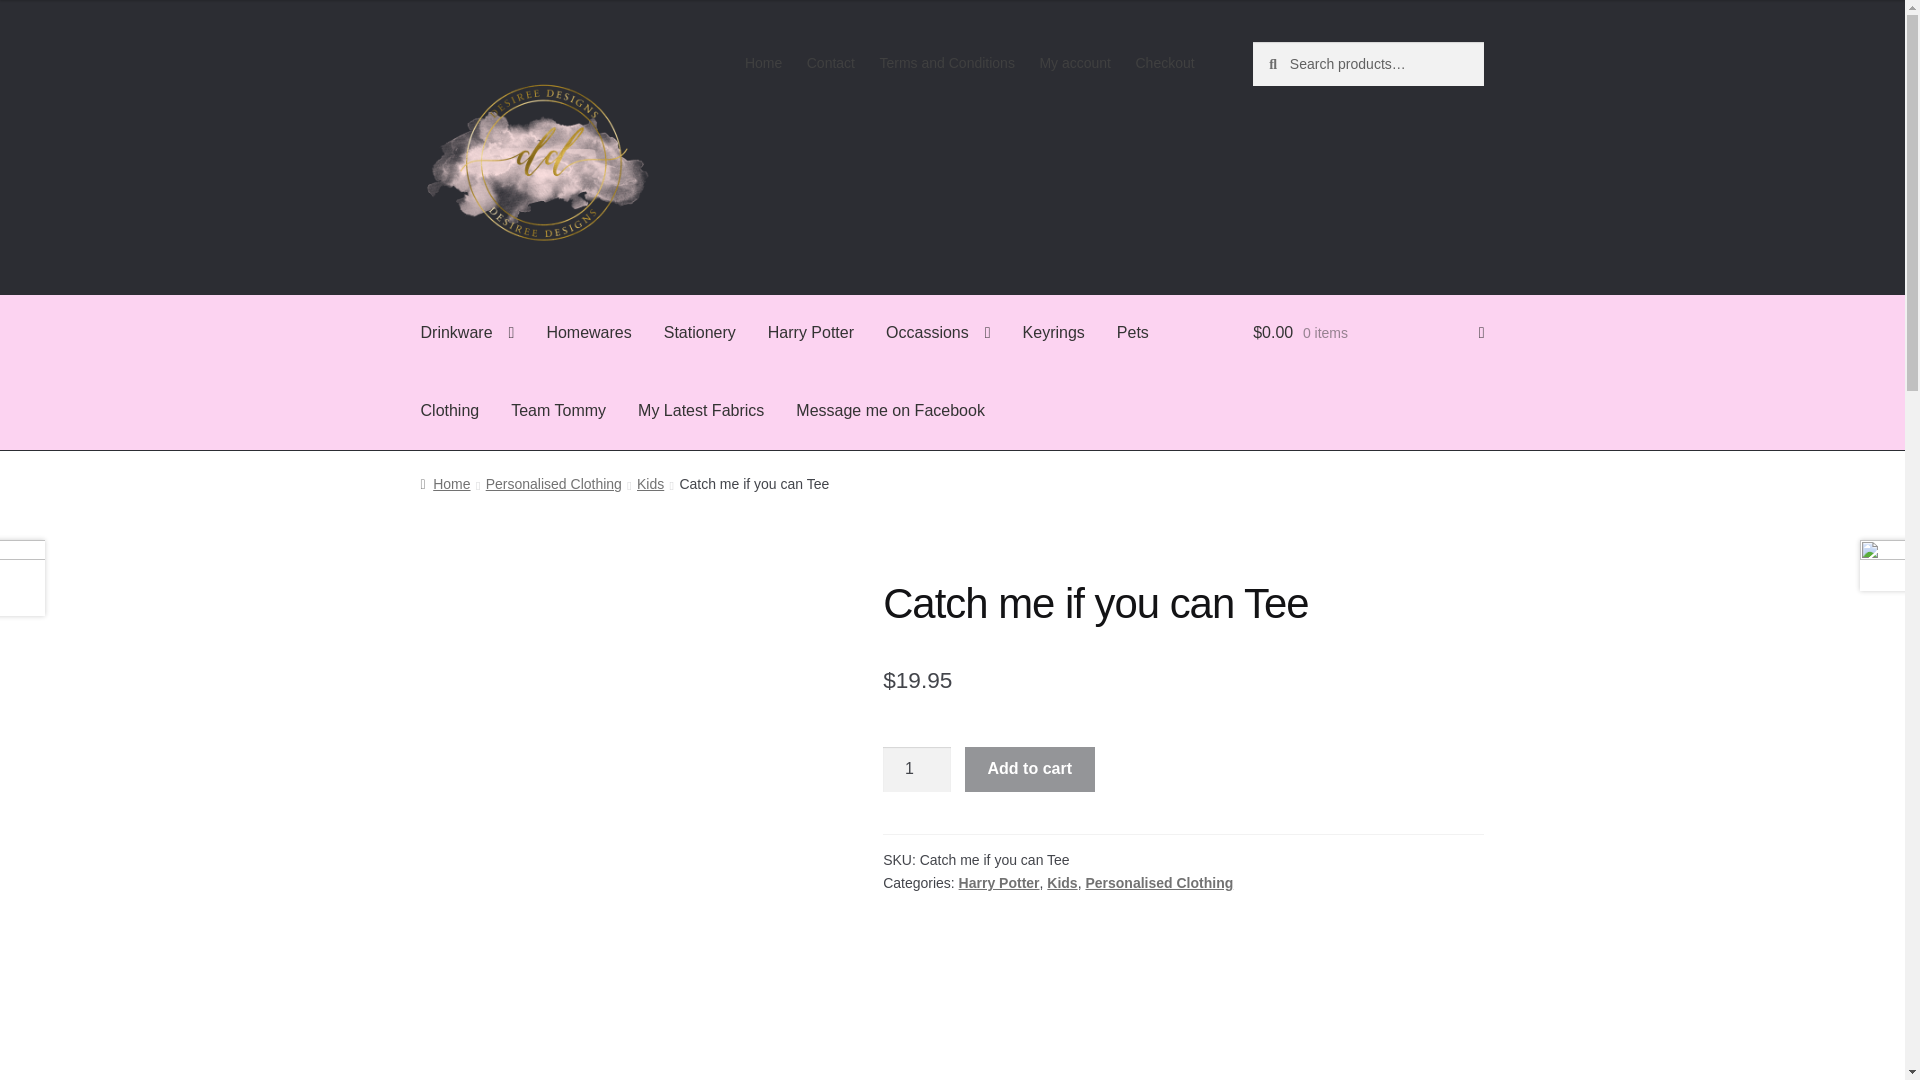 This screenshot has width=1920, height=1080. Describe the element at coordinates (1053, 333) in the screenshot. I see `Keyrings` at that location.